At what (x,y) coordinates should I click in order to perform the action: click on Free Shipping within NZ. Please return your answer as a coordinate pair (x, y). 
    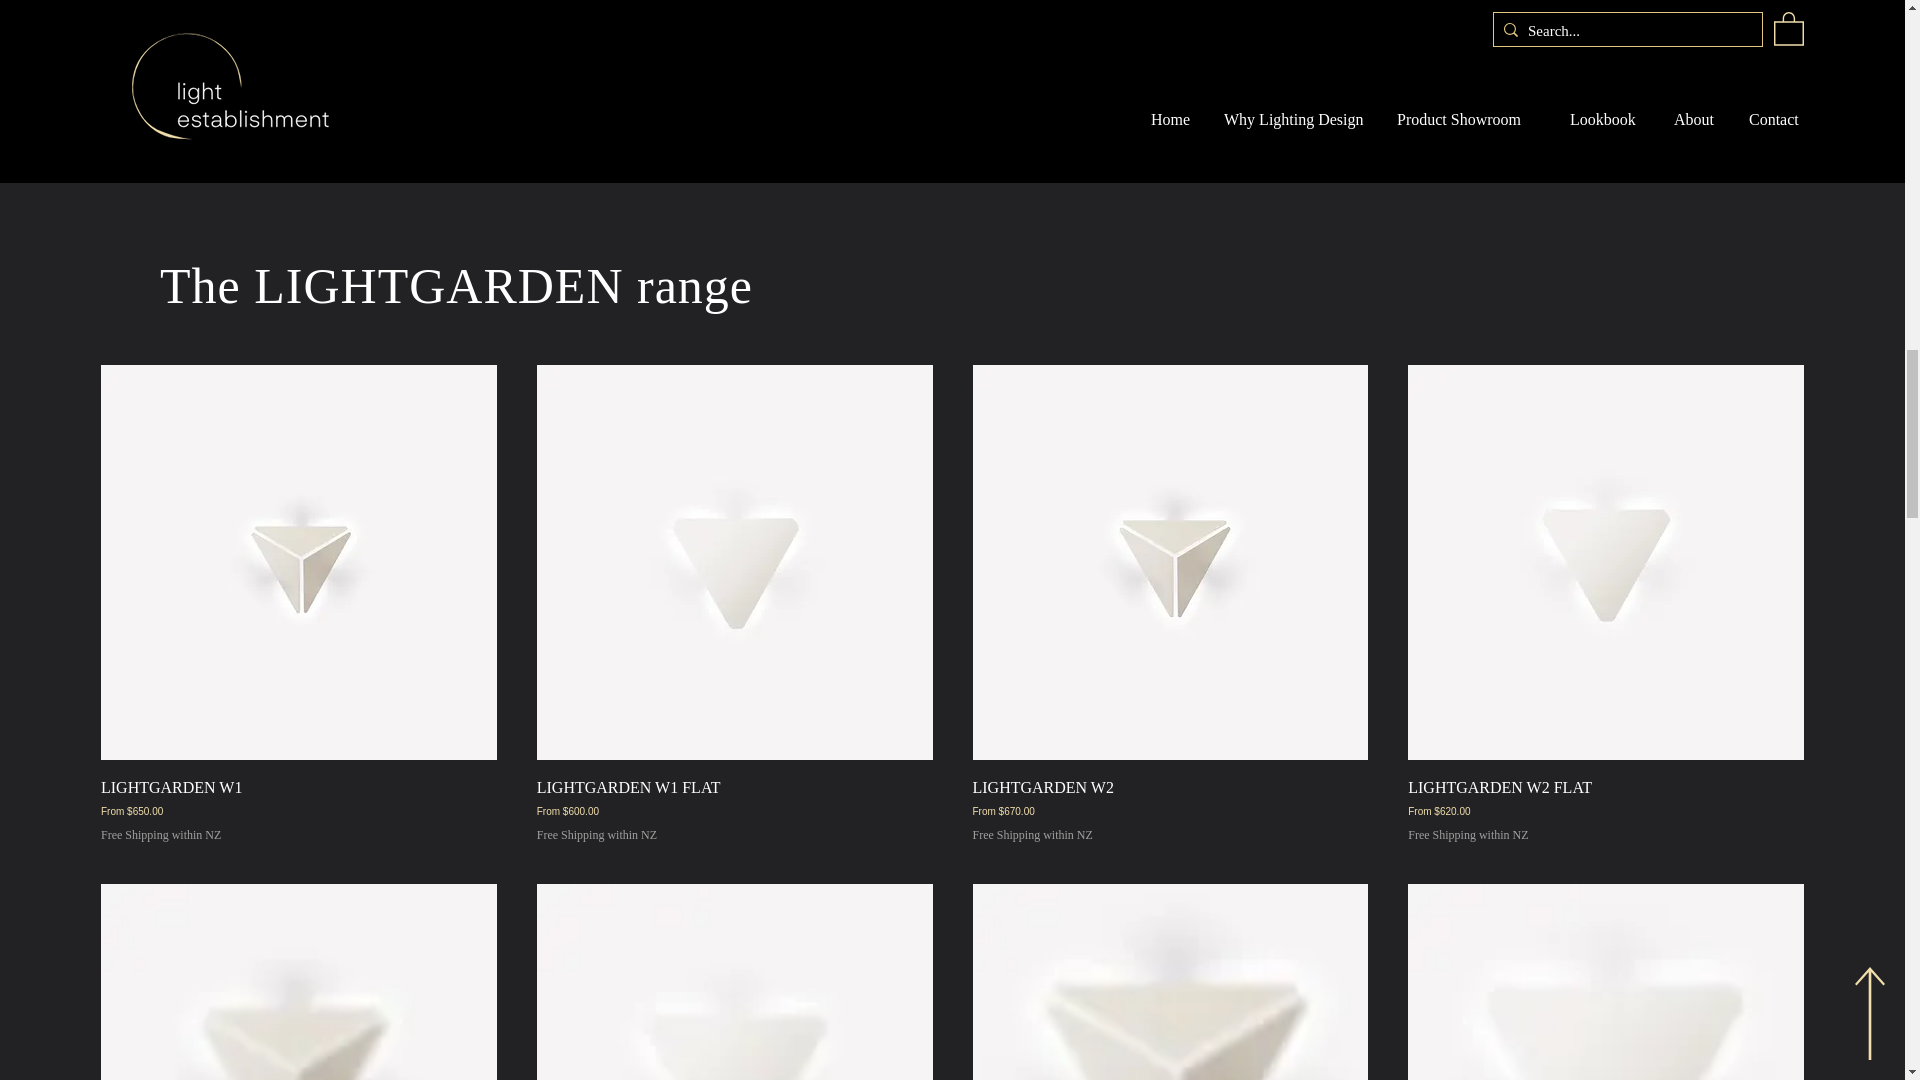
    Looking at the image, I should click on (1032, 835).